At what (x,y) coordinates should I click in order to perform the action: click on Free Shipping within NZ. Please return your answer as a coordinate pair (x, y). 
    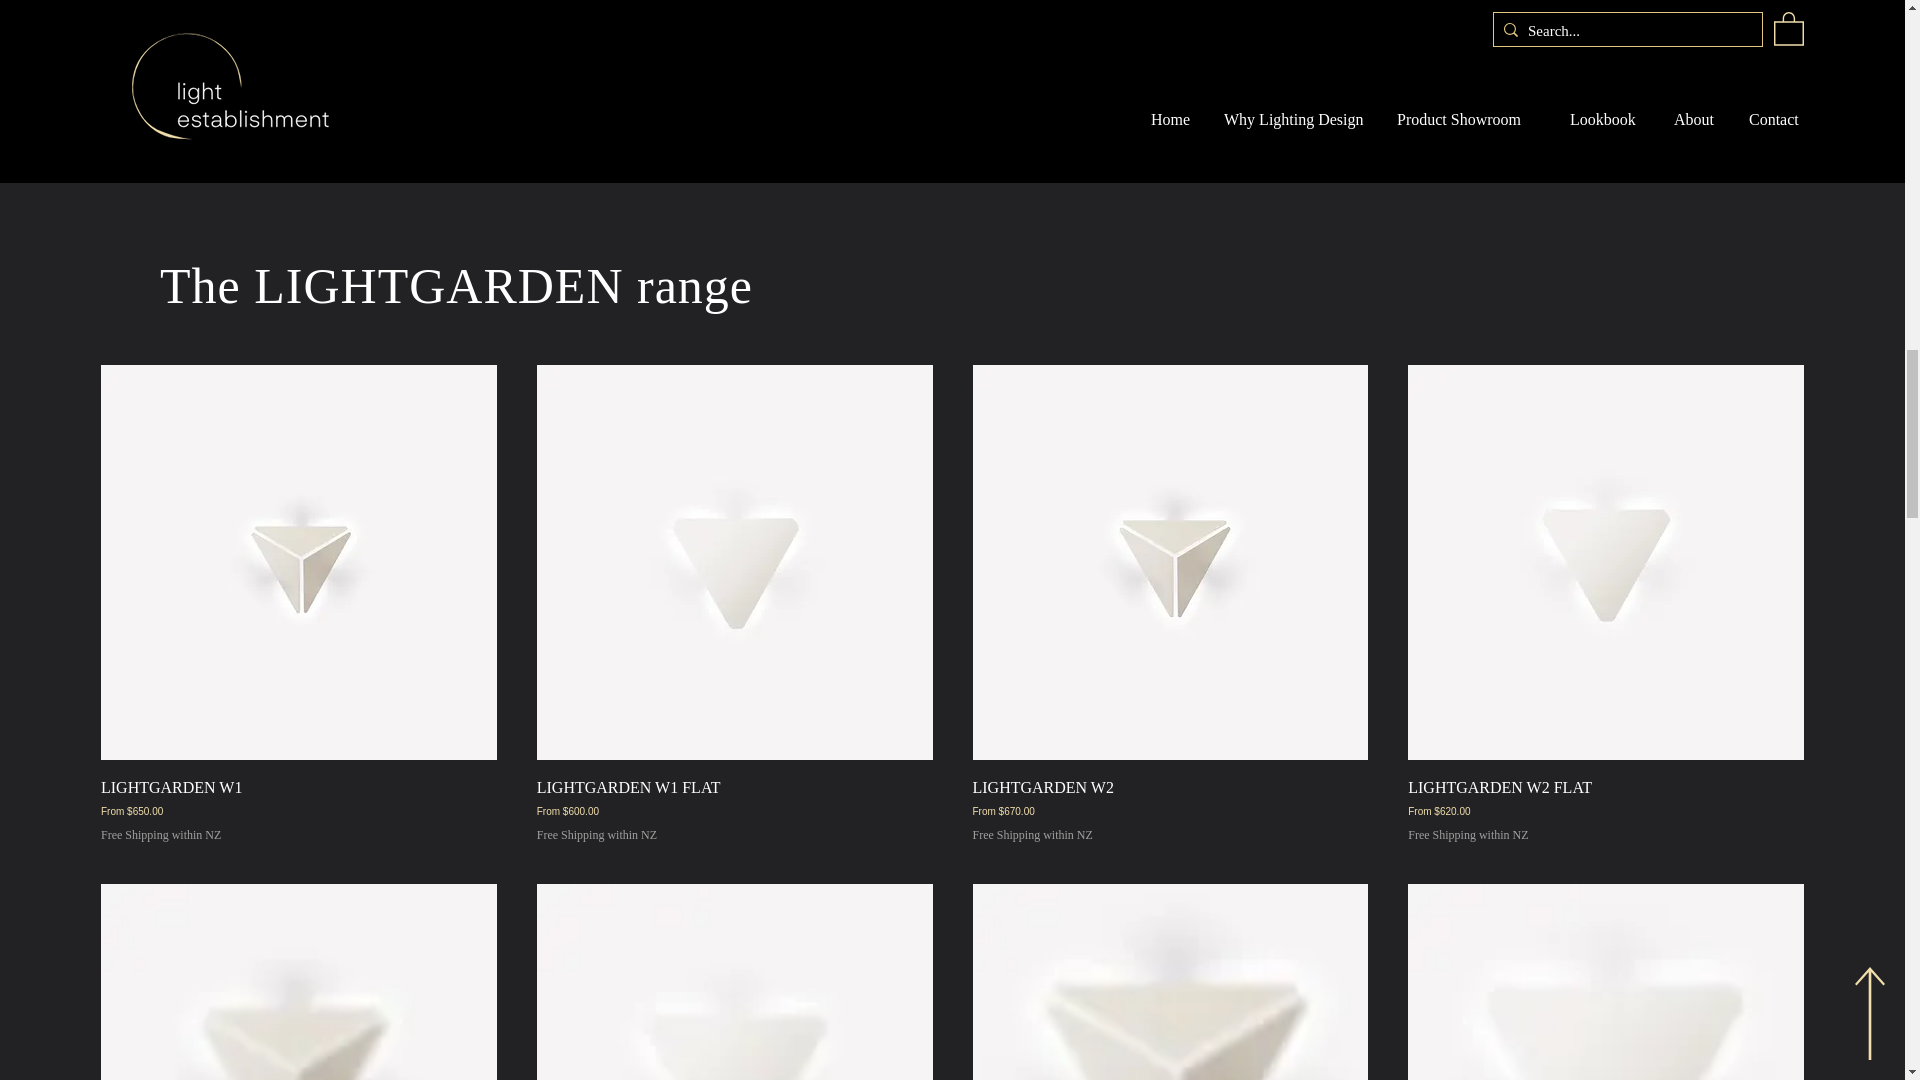
    Looking at the image, I should click on (1032, 835).